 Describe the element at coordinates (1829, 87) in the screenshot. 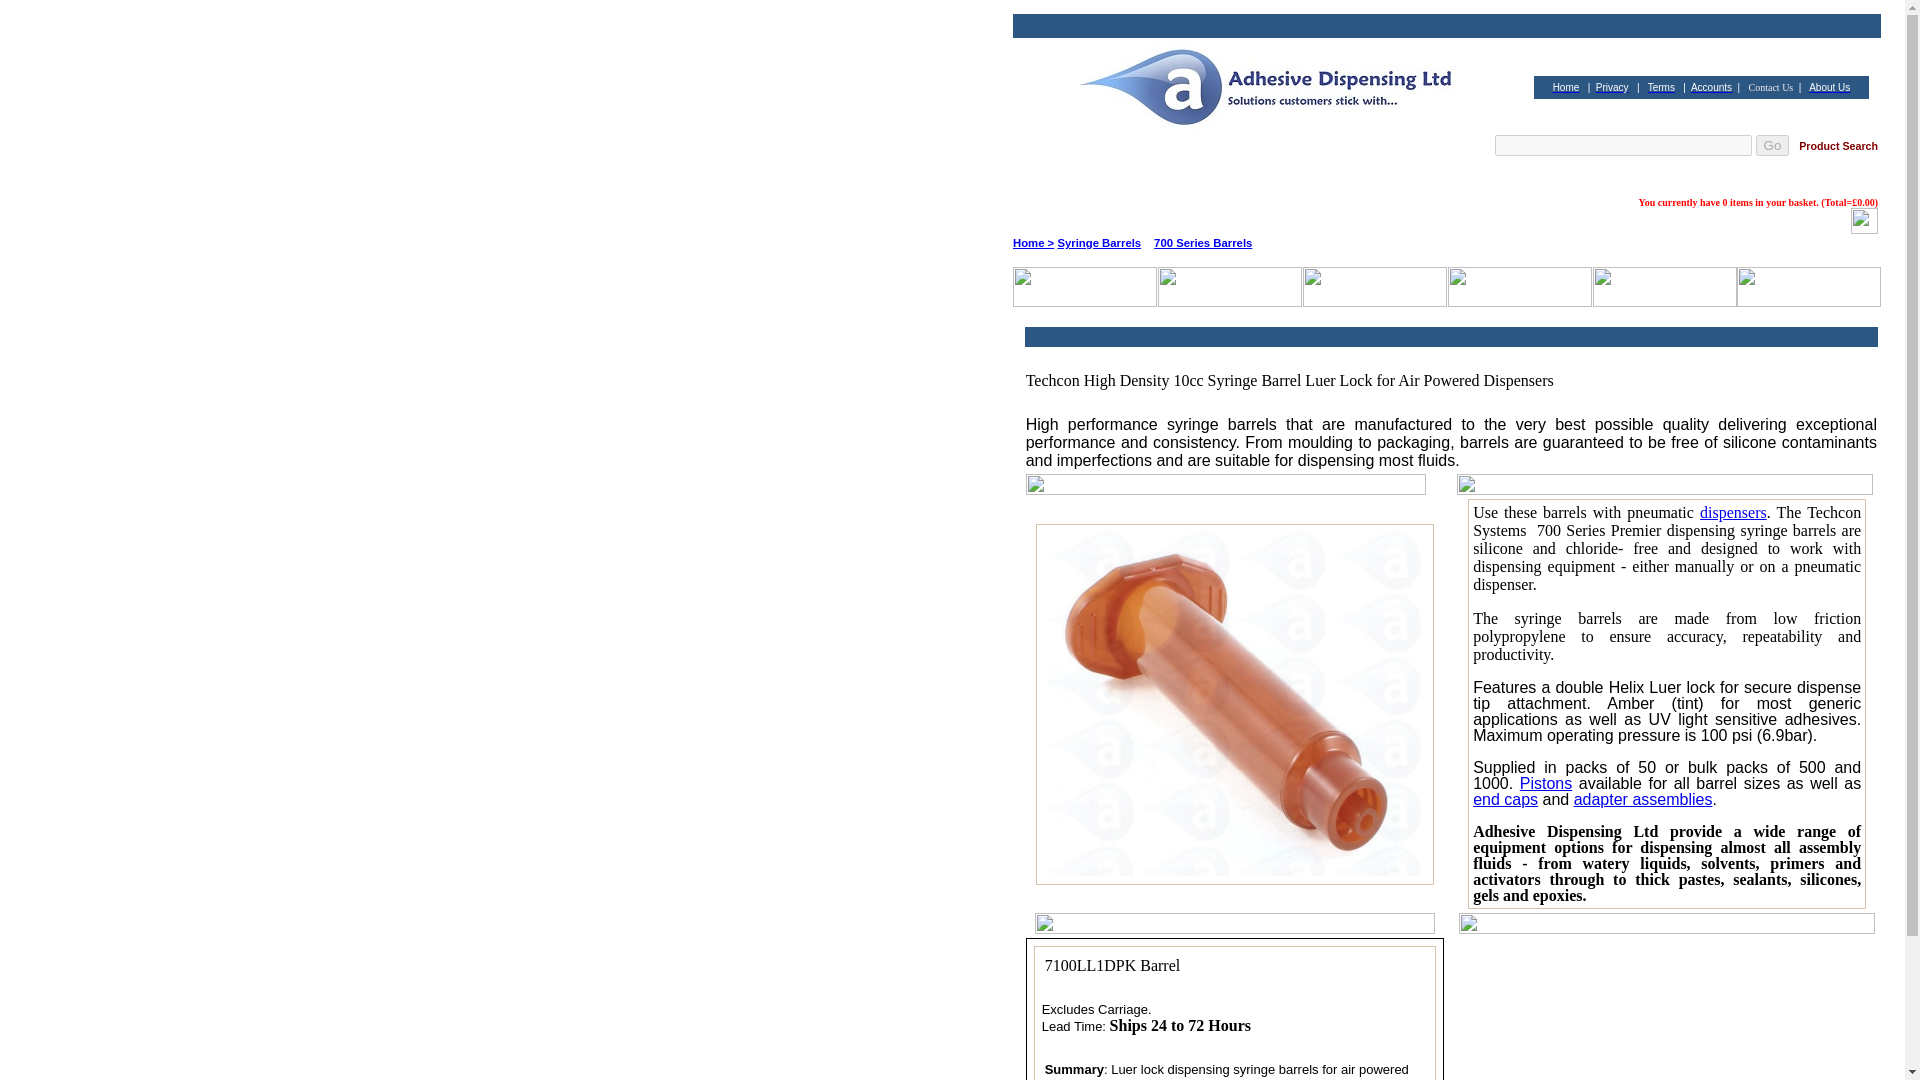

I see `About Us` at that location.